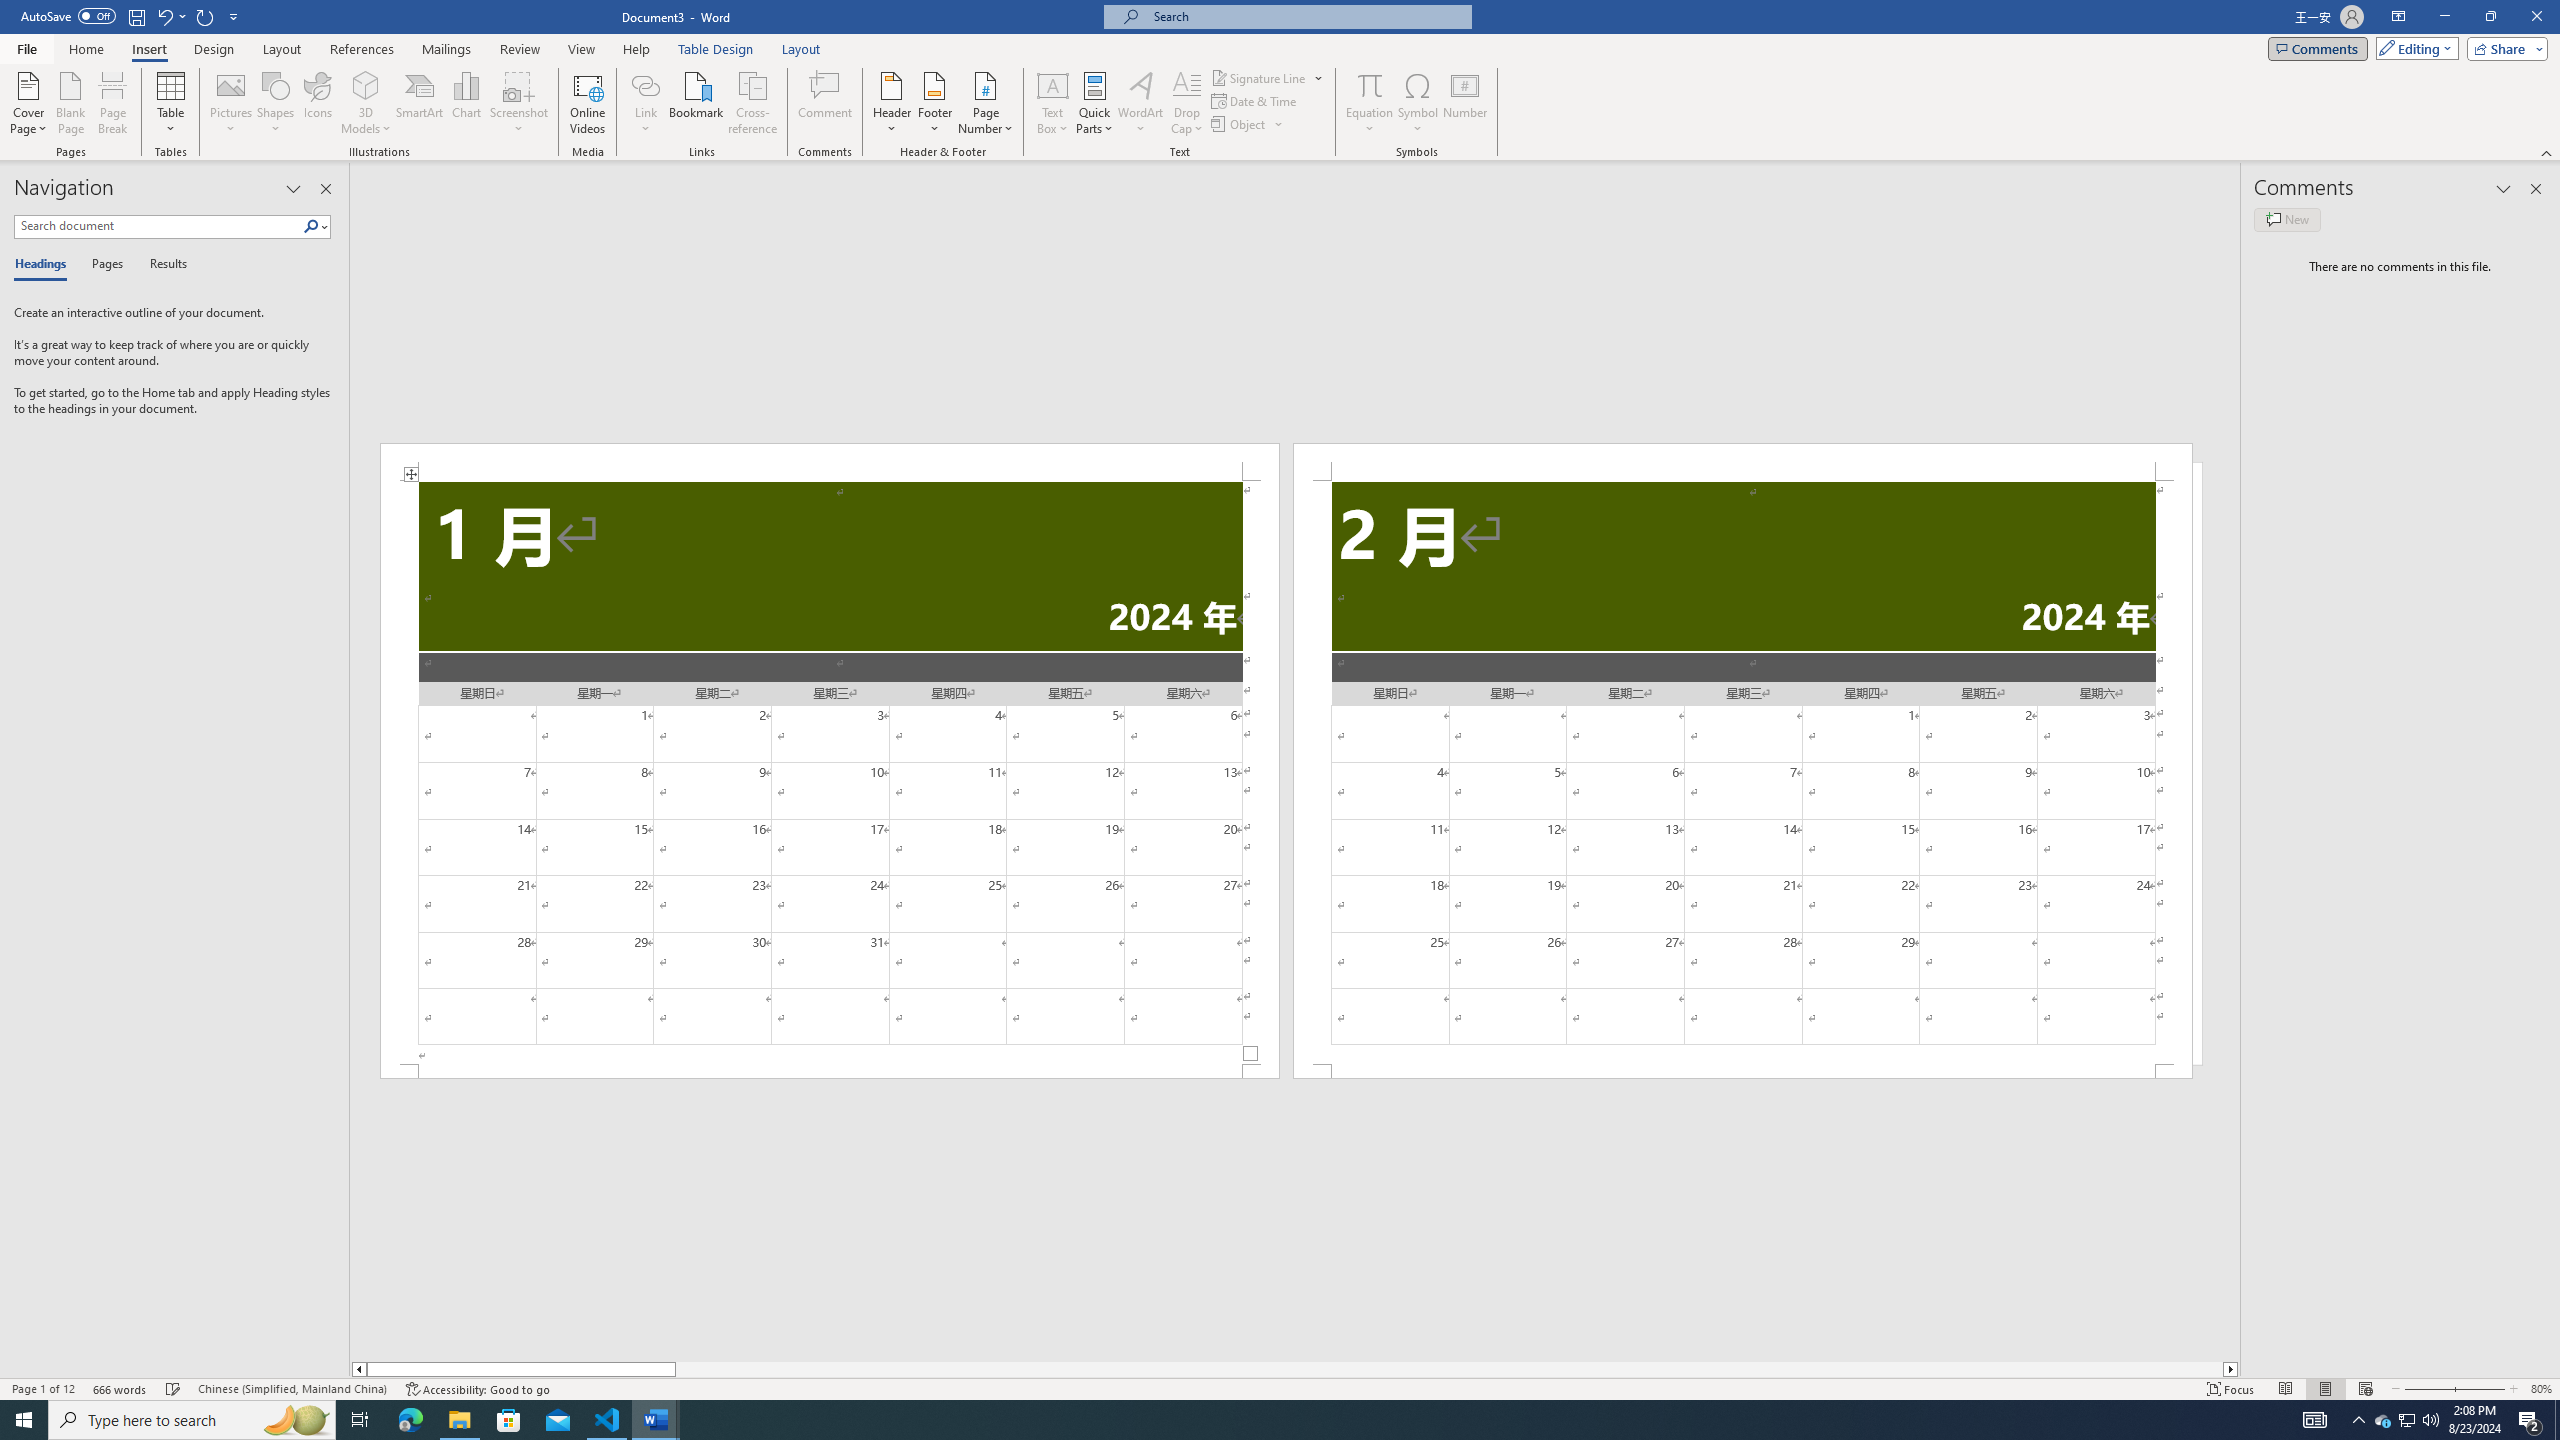  What do you see at coordinates (292, 1389) in the screenshot?
I see `Language Chinese (Simplified, Mainland China)` at bounding box center [292, 1389].